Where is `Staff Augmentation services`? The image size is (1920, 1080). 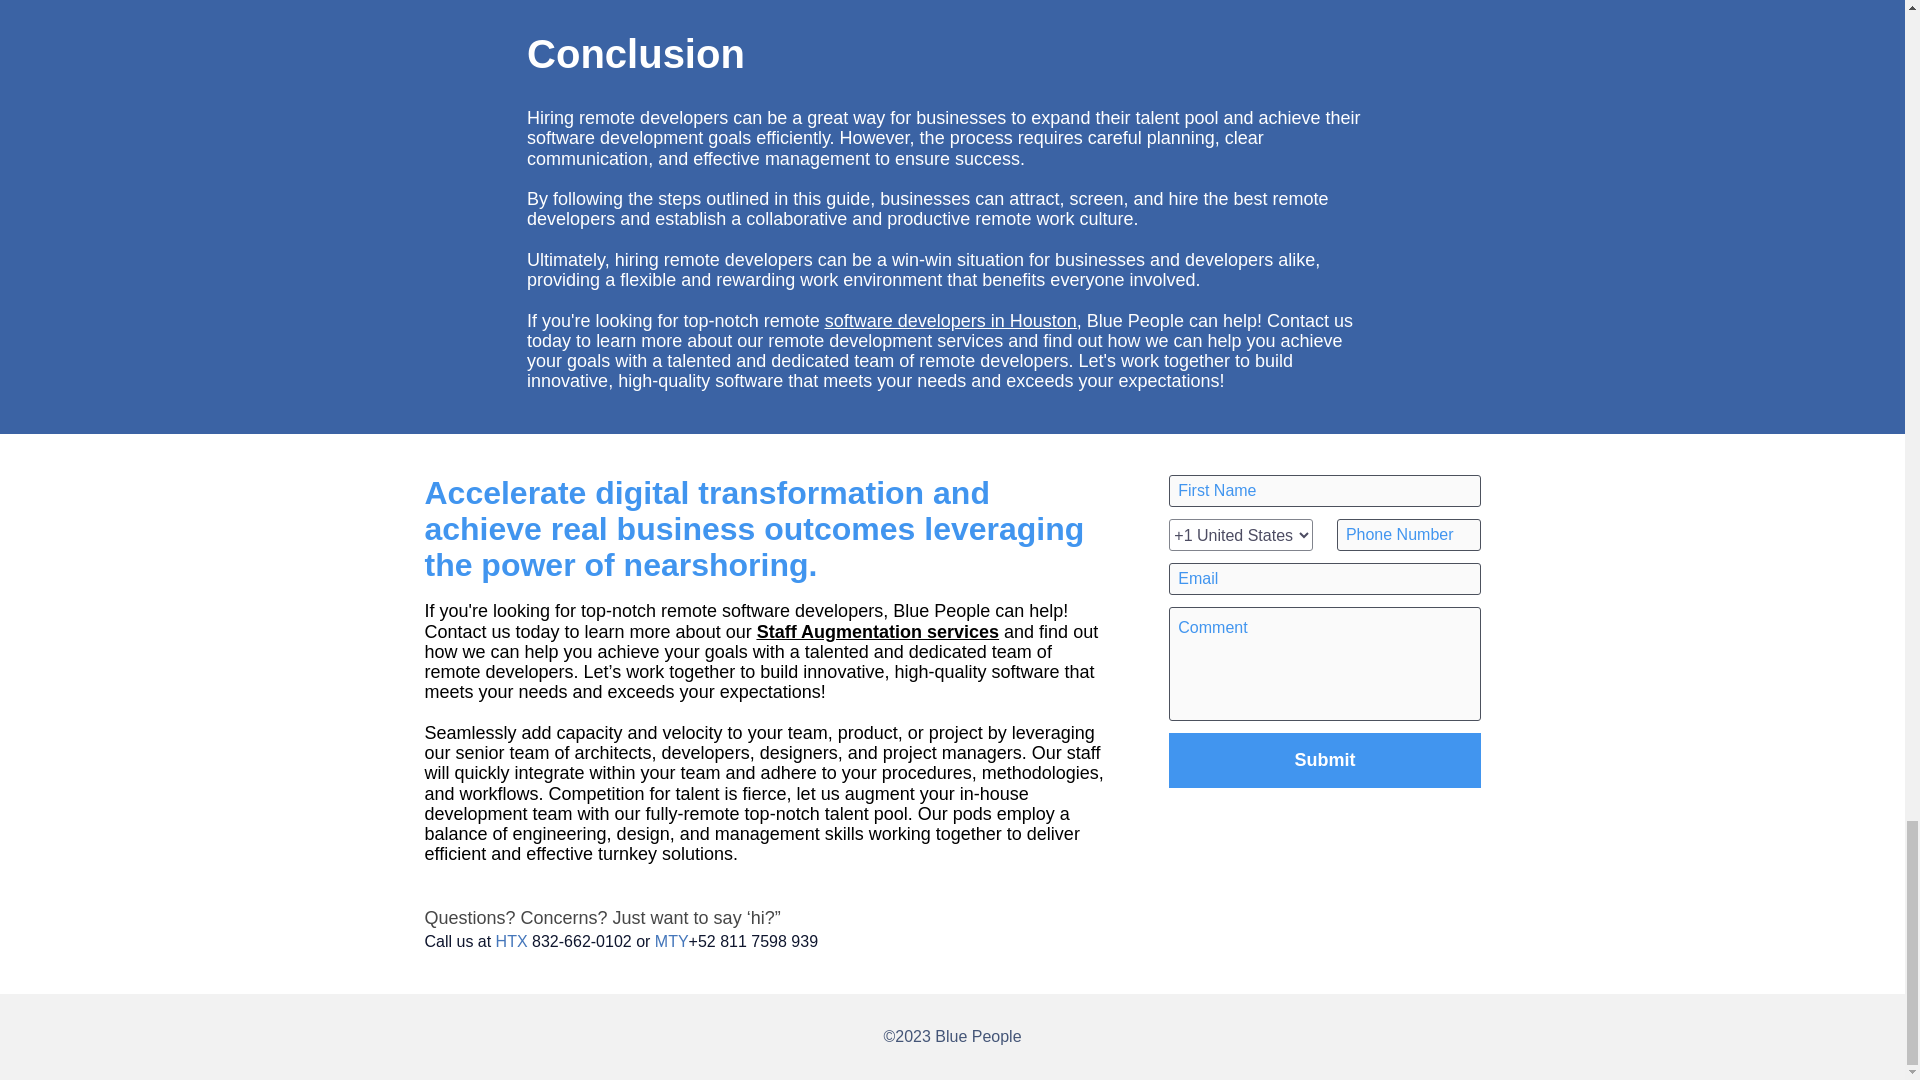
Staff Augmentation services is located at coordinates (877, 632).